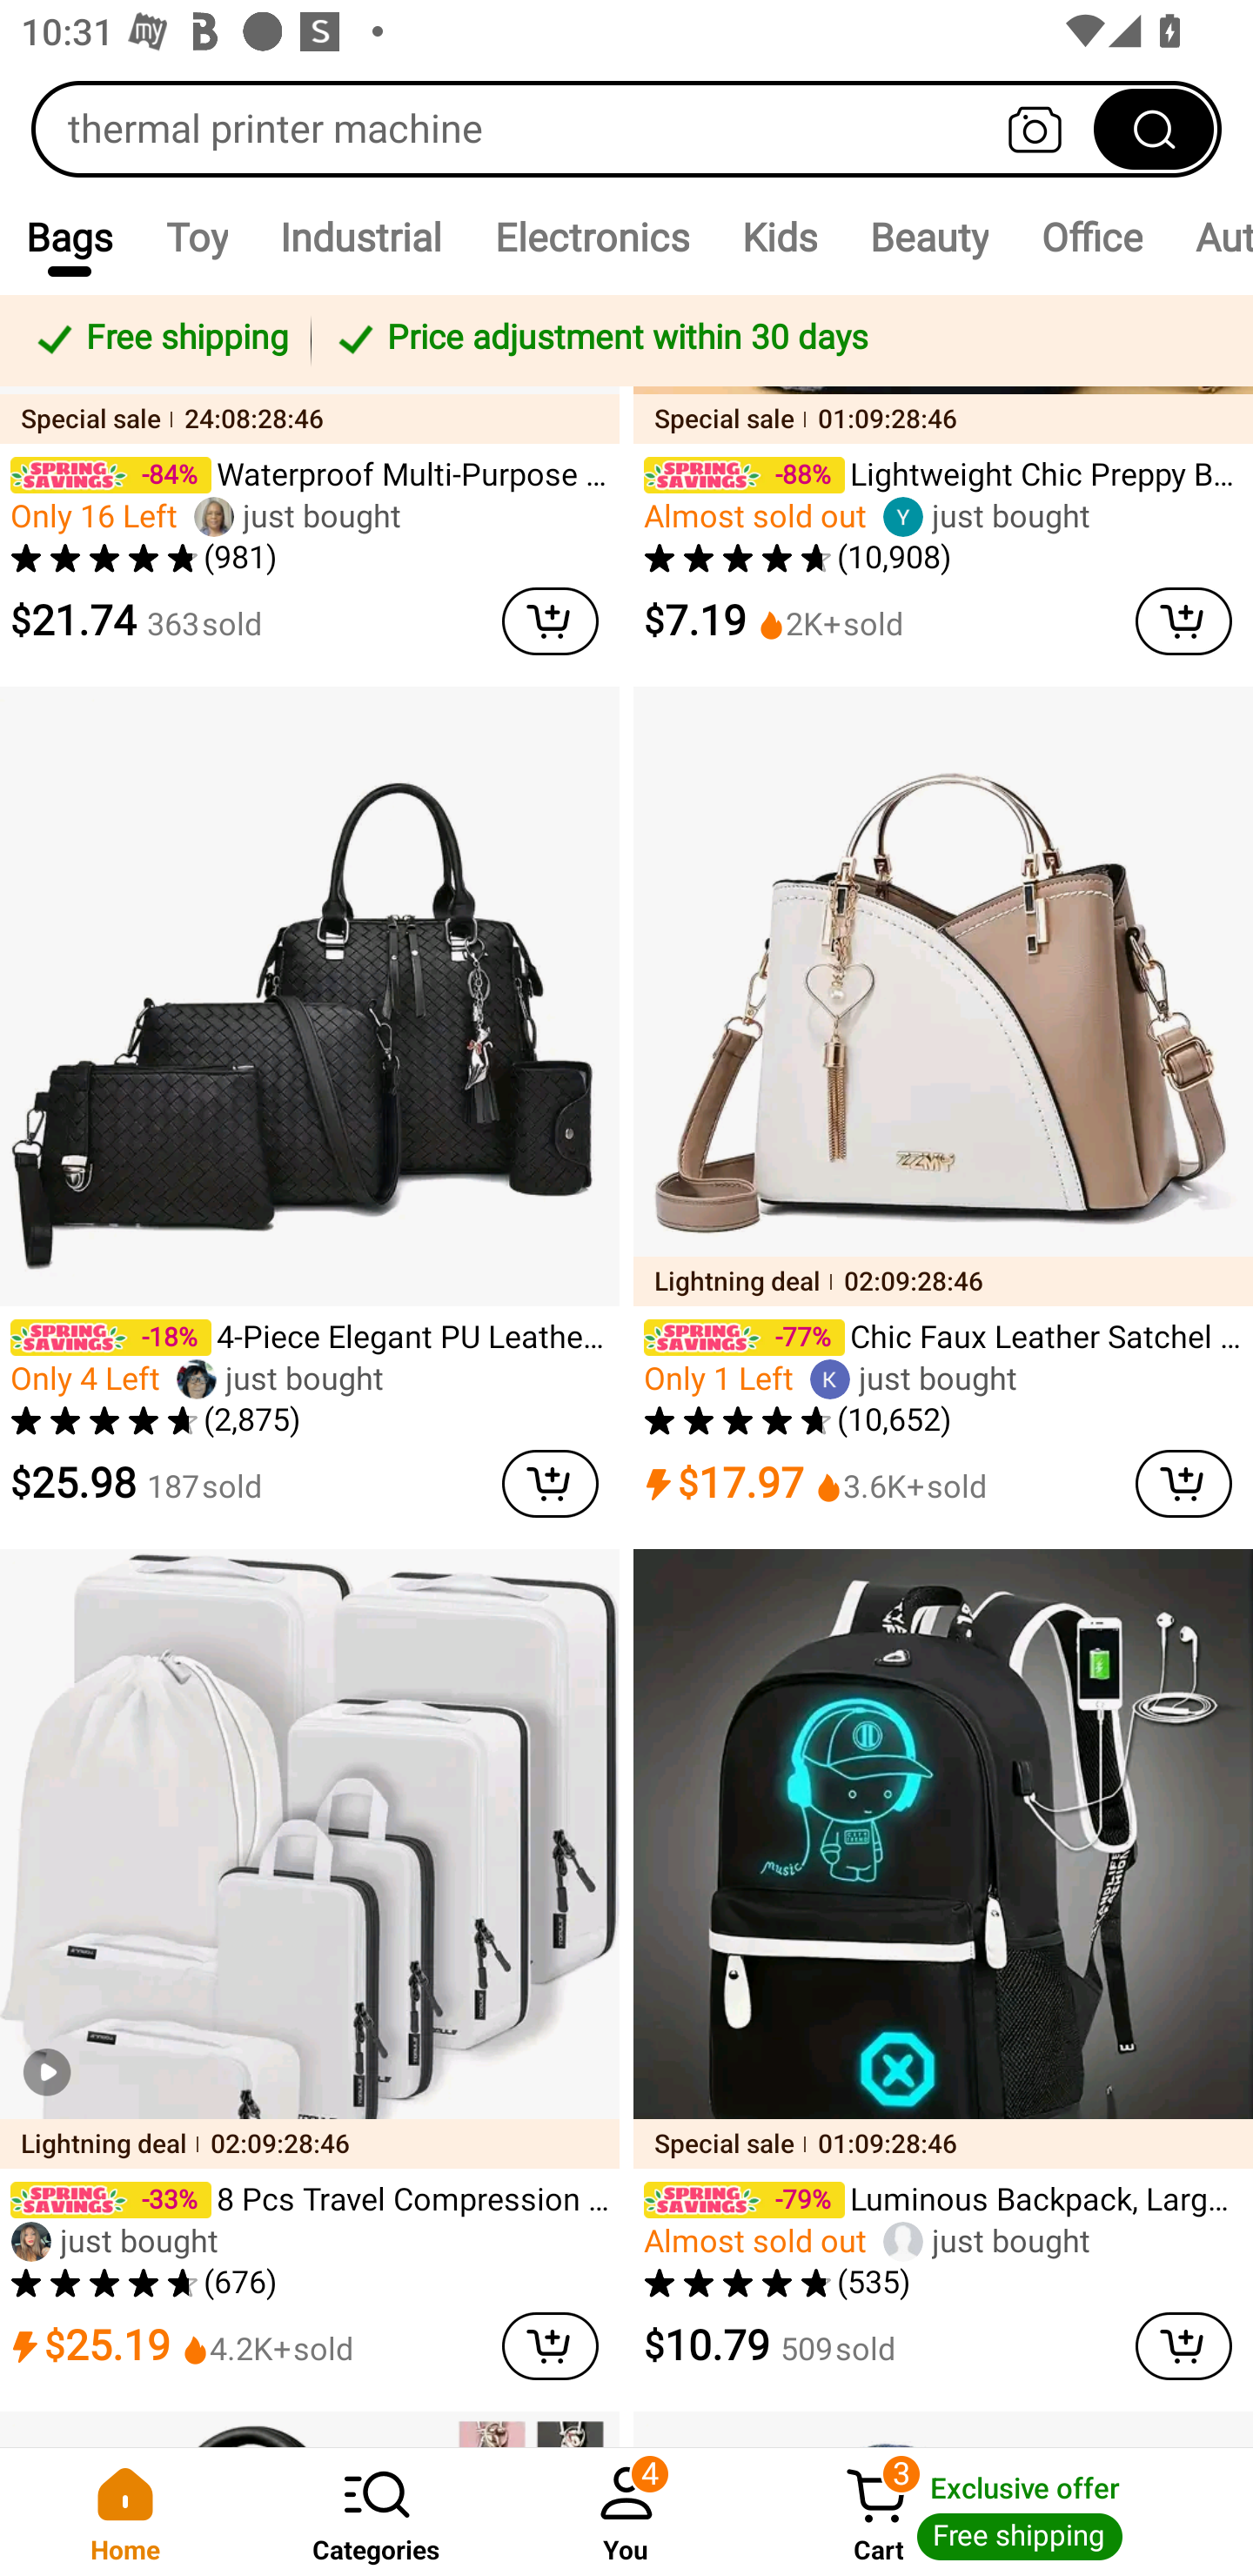 The height and width of the screenshot is (2576, 1253). I want to click on You 4 You, so click(626, 2512).